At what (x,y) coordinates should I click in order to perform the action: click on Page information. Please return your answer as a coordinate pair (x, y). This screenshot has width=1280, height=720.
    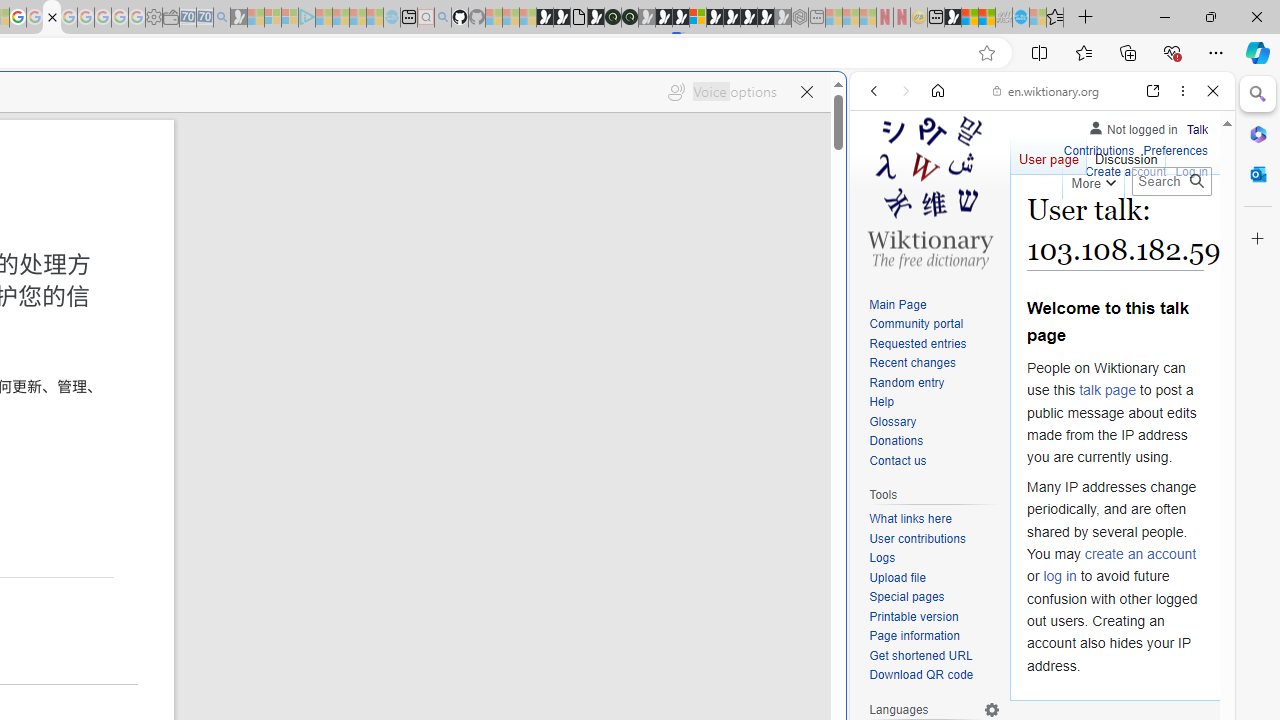
    Looking at the image, I should click on (934, 637).